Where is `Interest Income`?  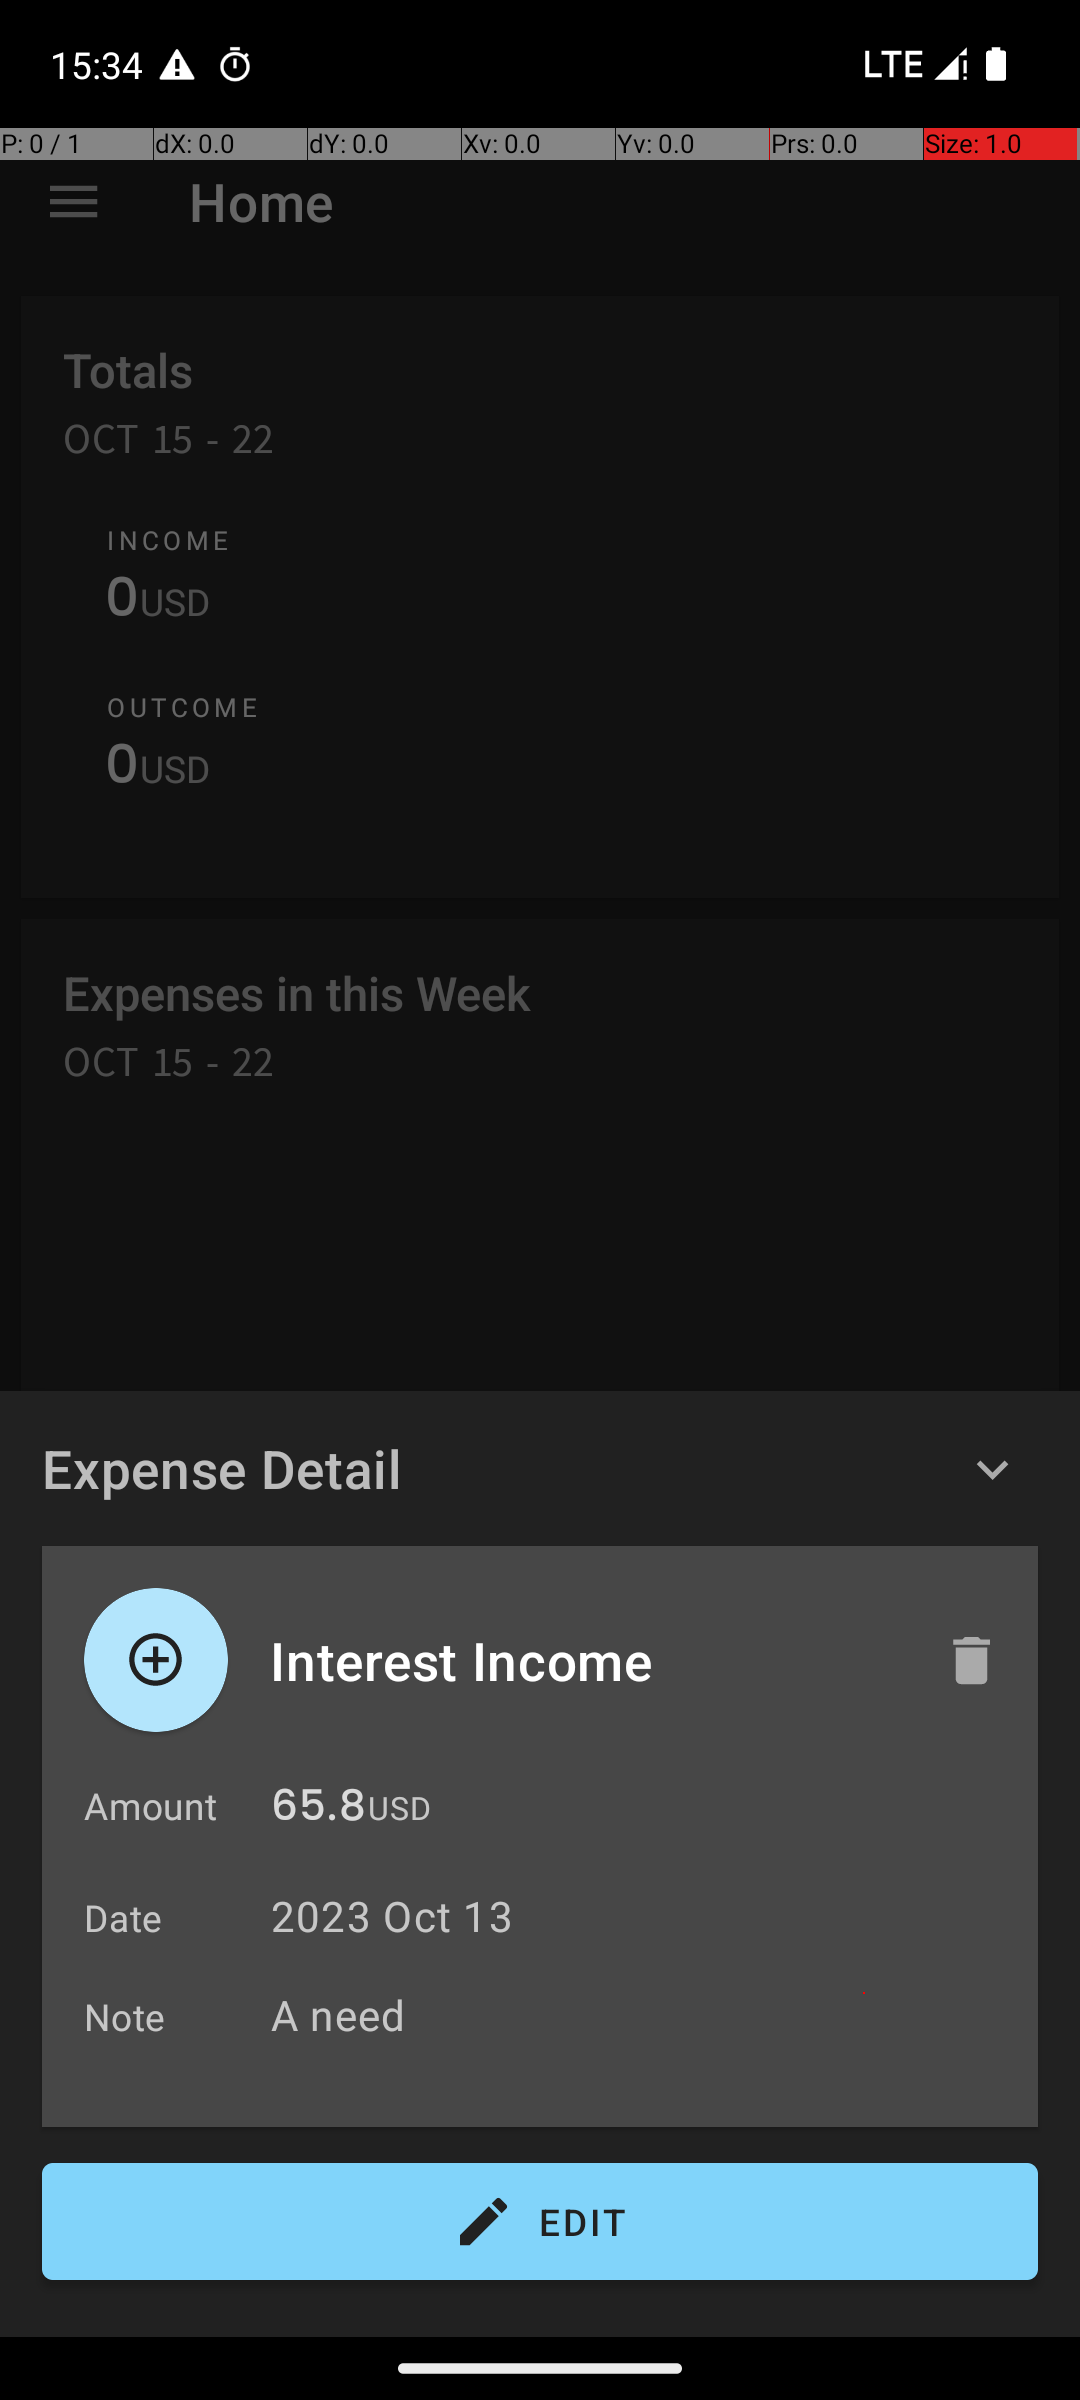 Interest Income is located at coordinates (587, 1660).